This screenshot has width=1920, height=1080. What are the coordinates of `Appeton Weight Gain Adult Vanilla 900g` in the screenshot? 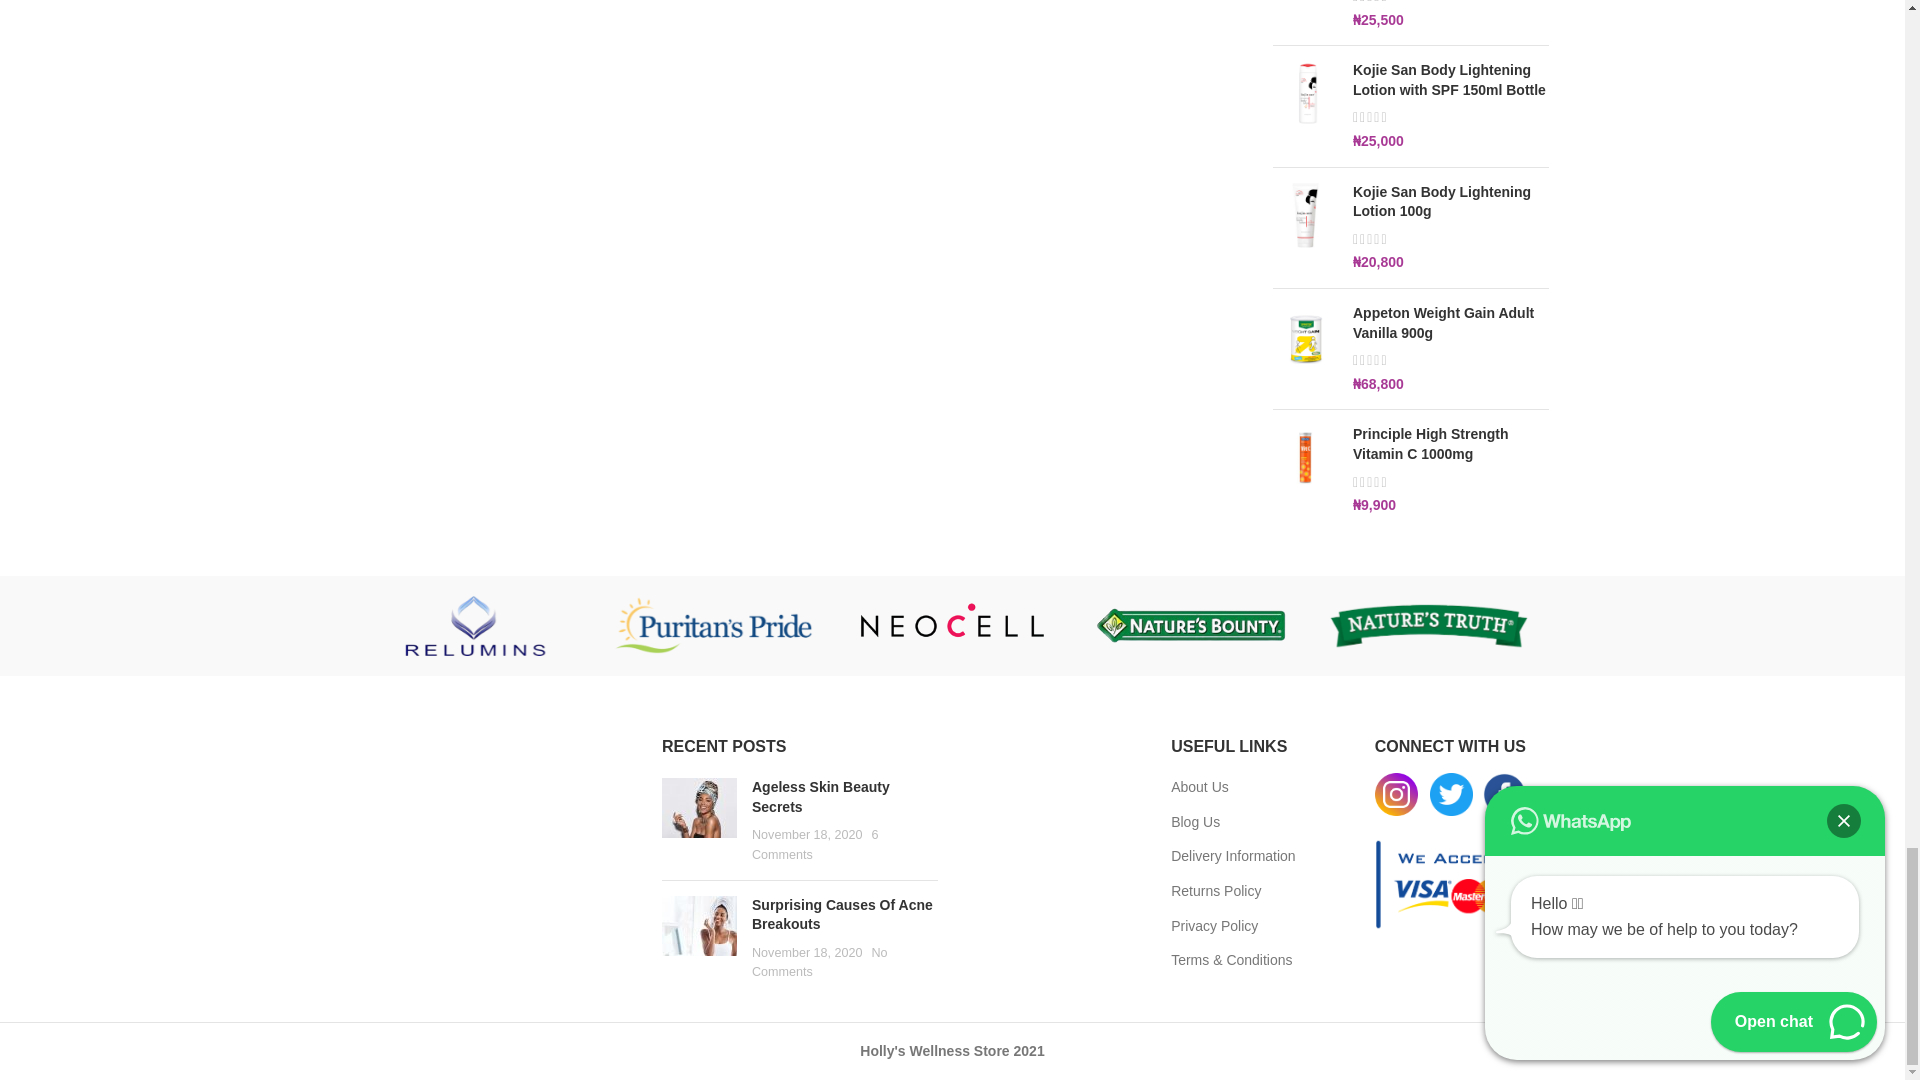 It's located at (1451, 323).